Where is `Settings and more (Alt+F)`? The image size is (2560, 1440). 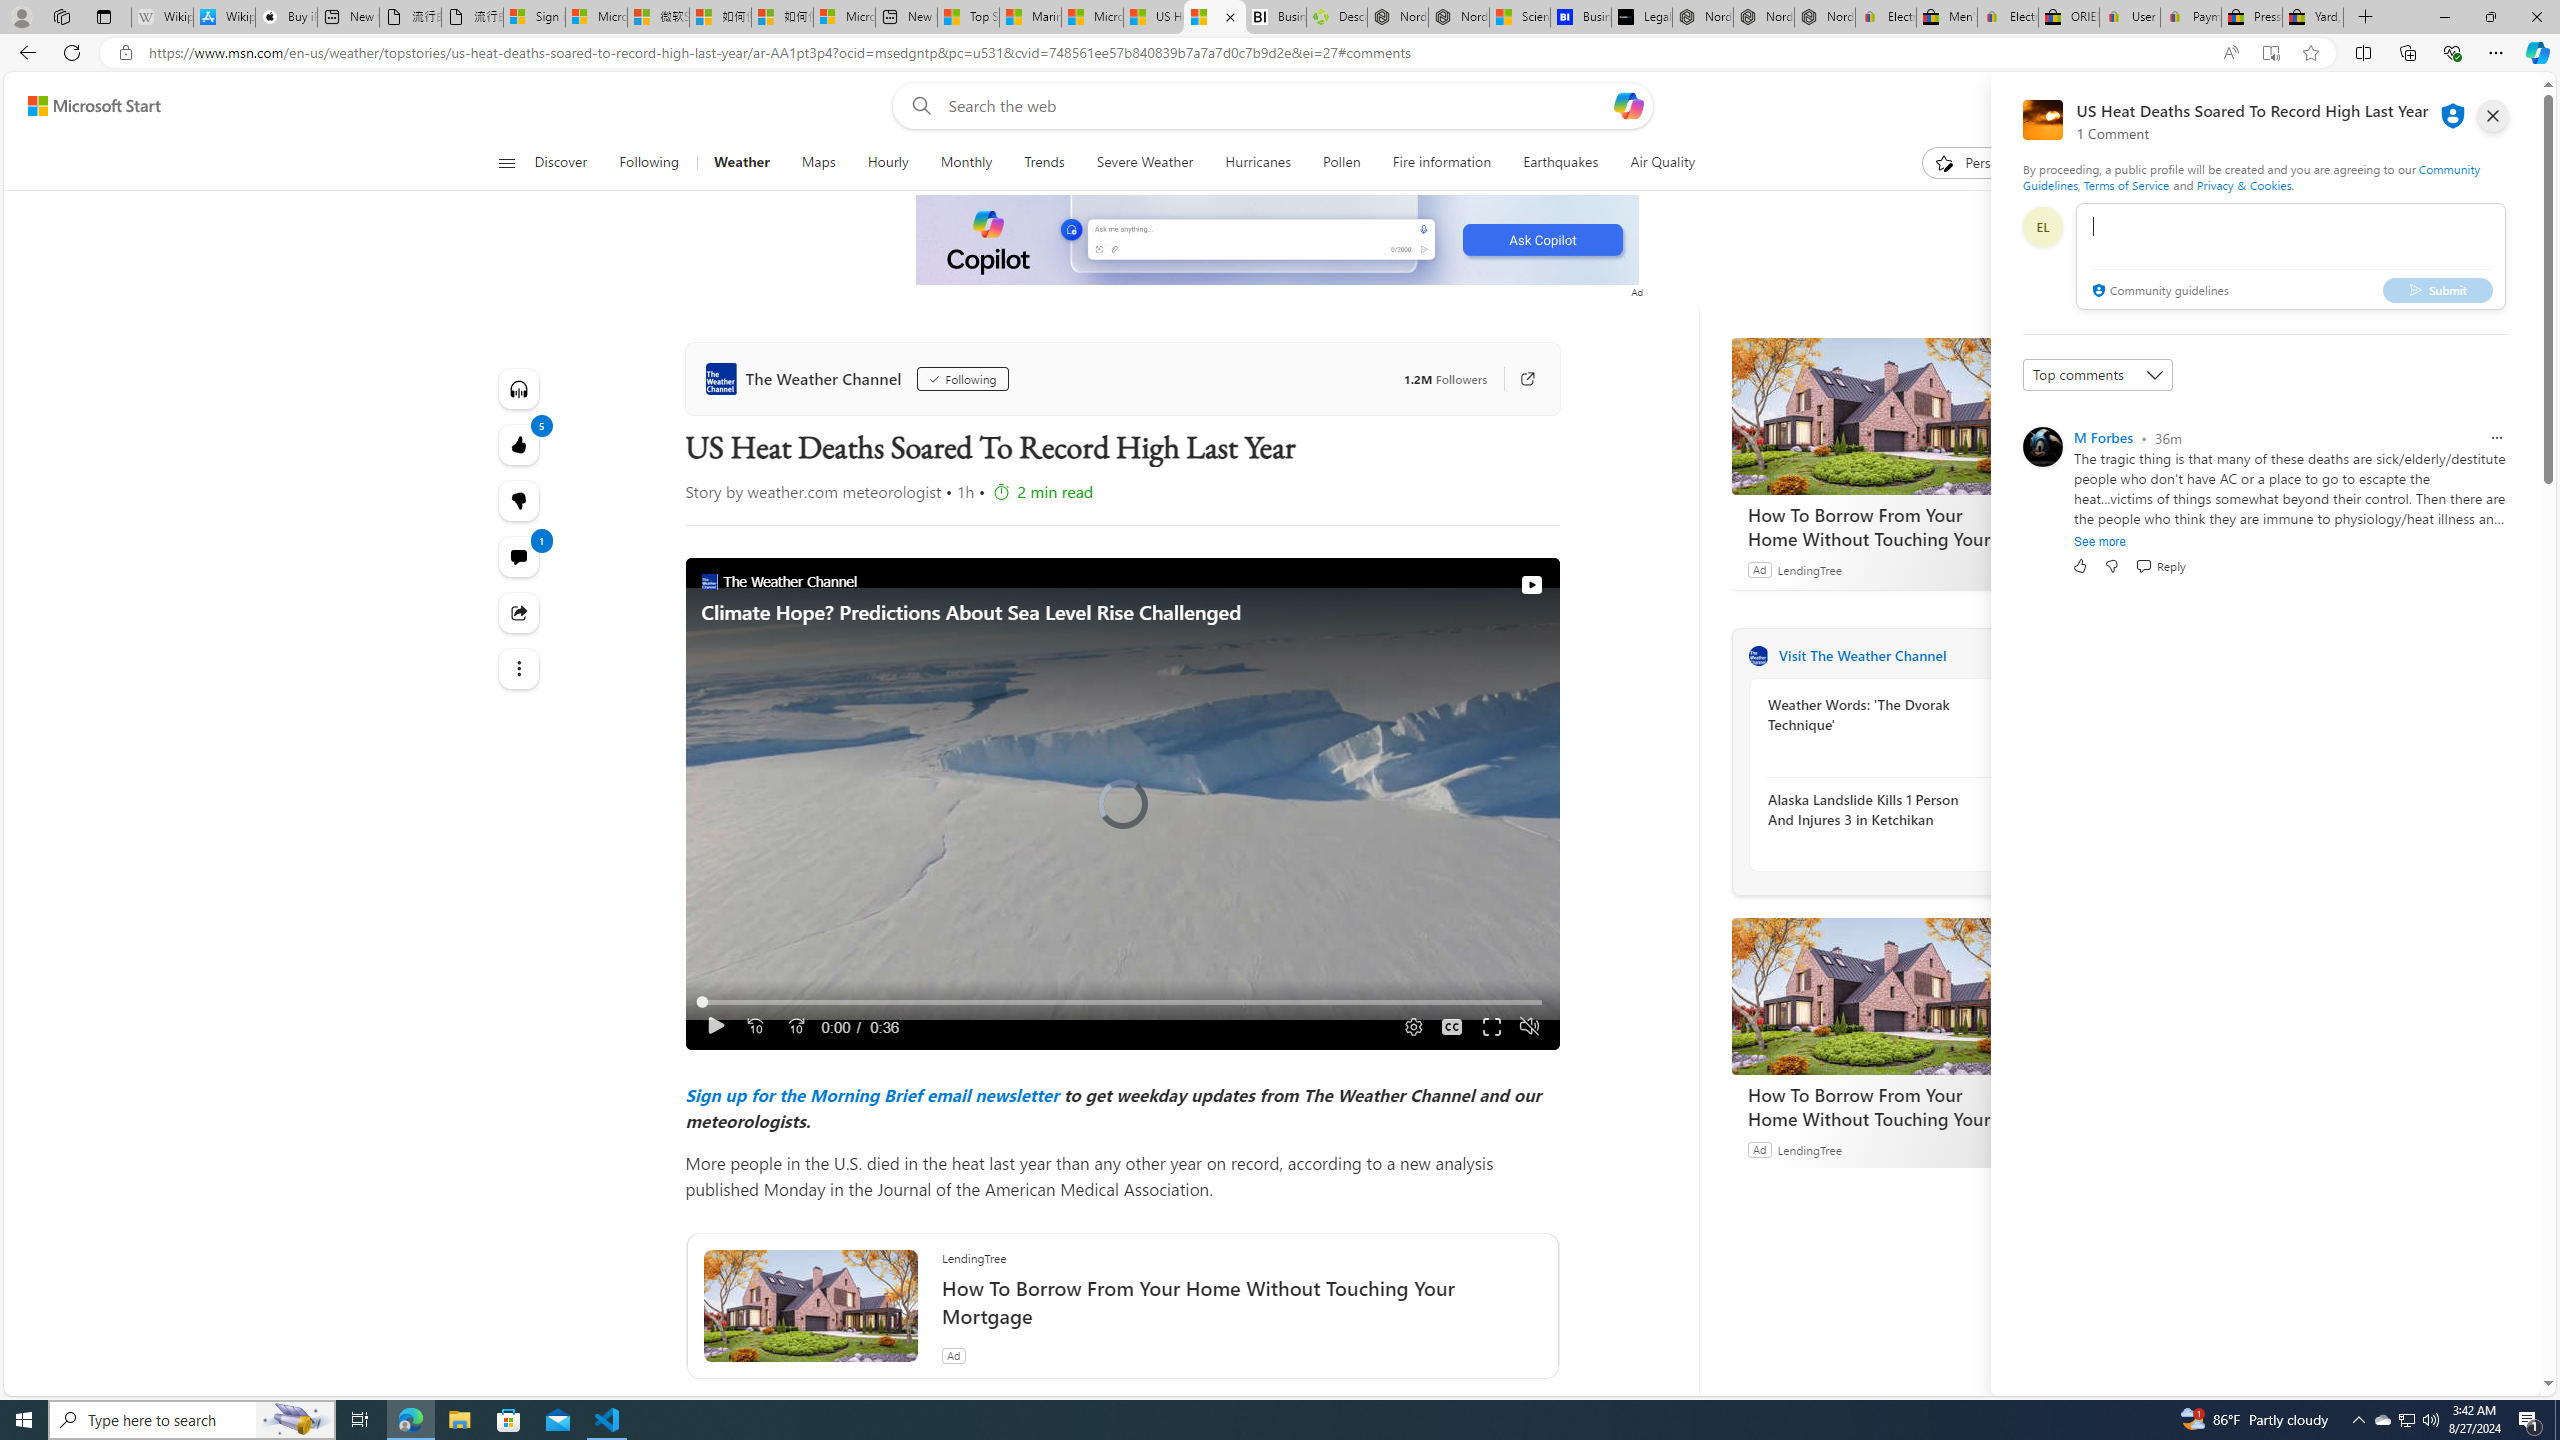
Settings and more (Alt+F) is located at coordinates (2496, 52).